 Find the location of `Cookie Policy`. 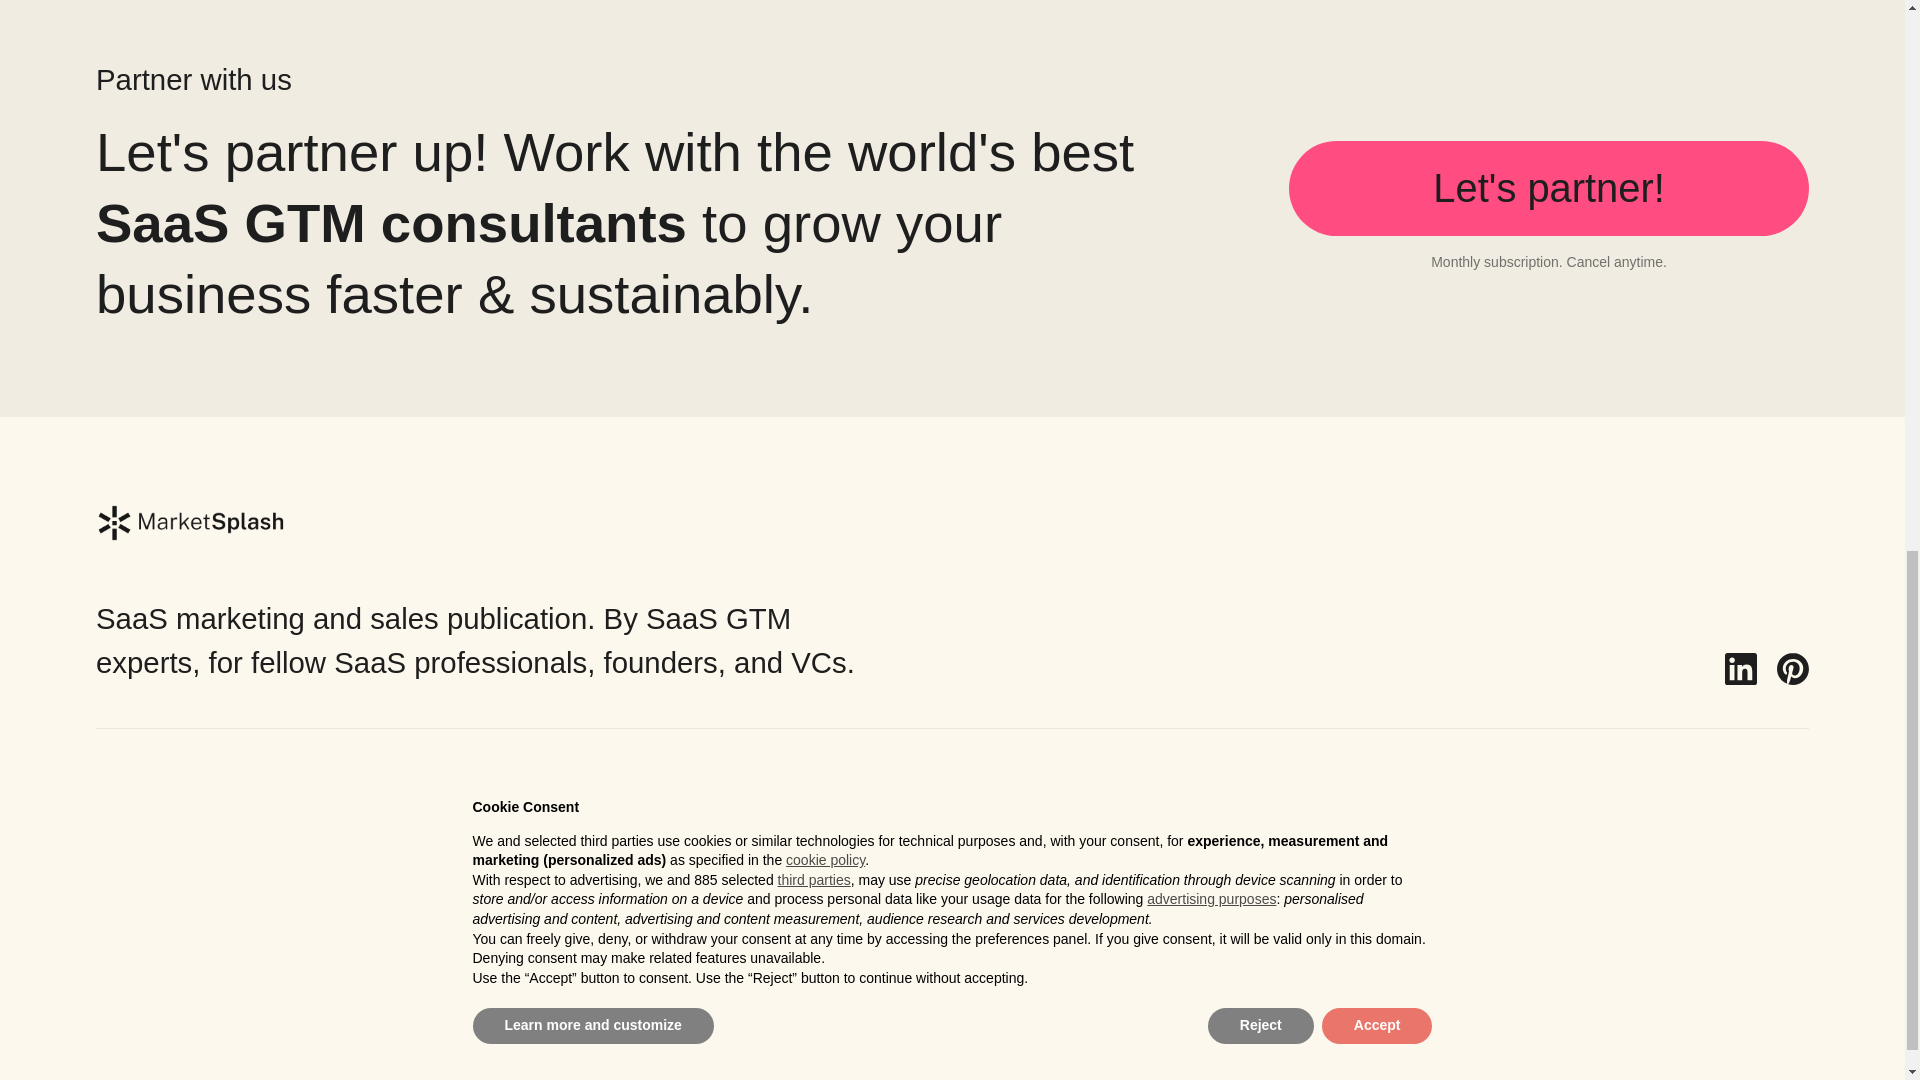

Cookie Policy is located at coordinates (162, 960).